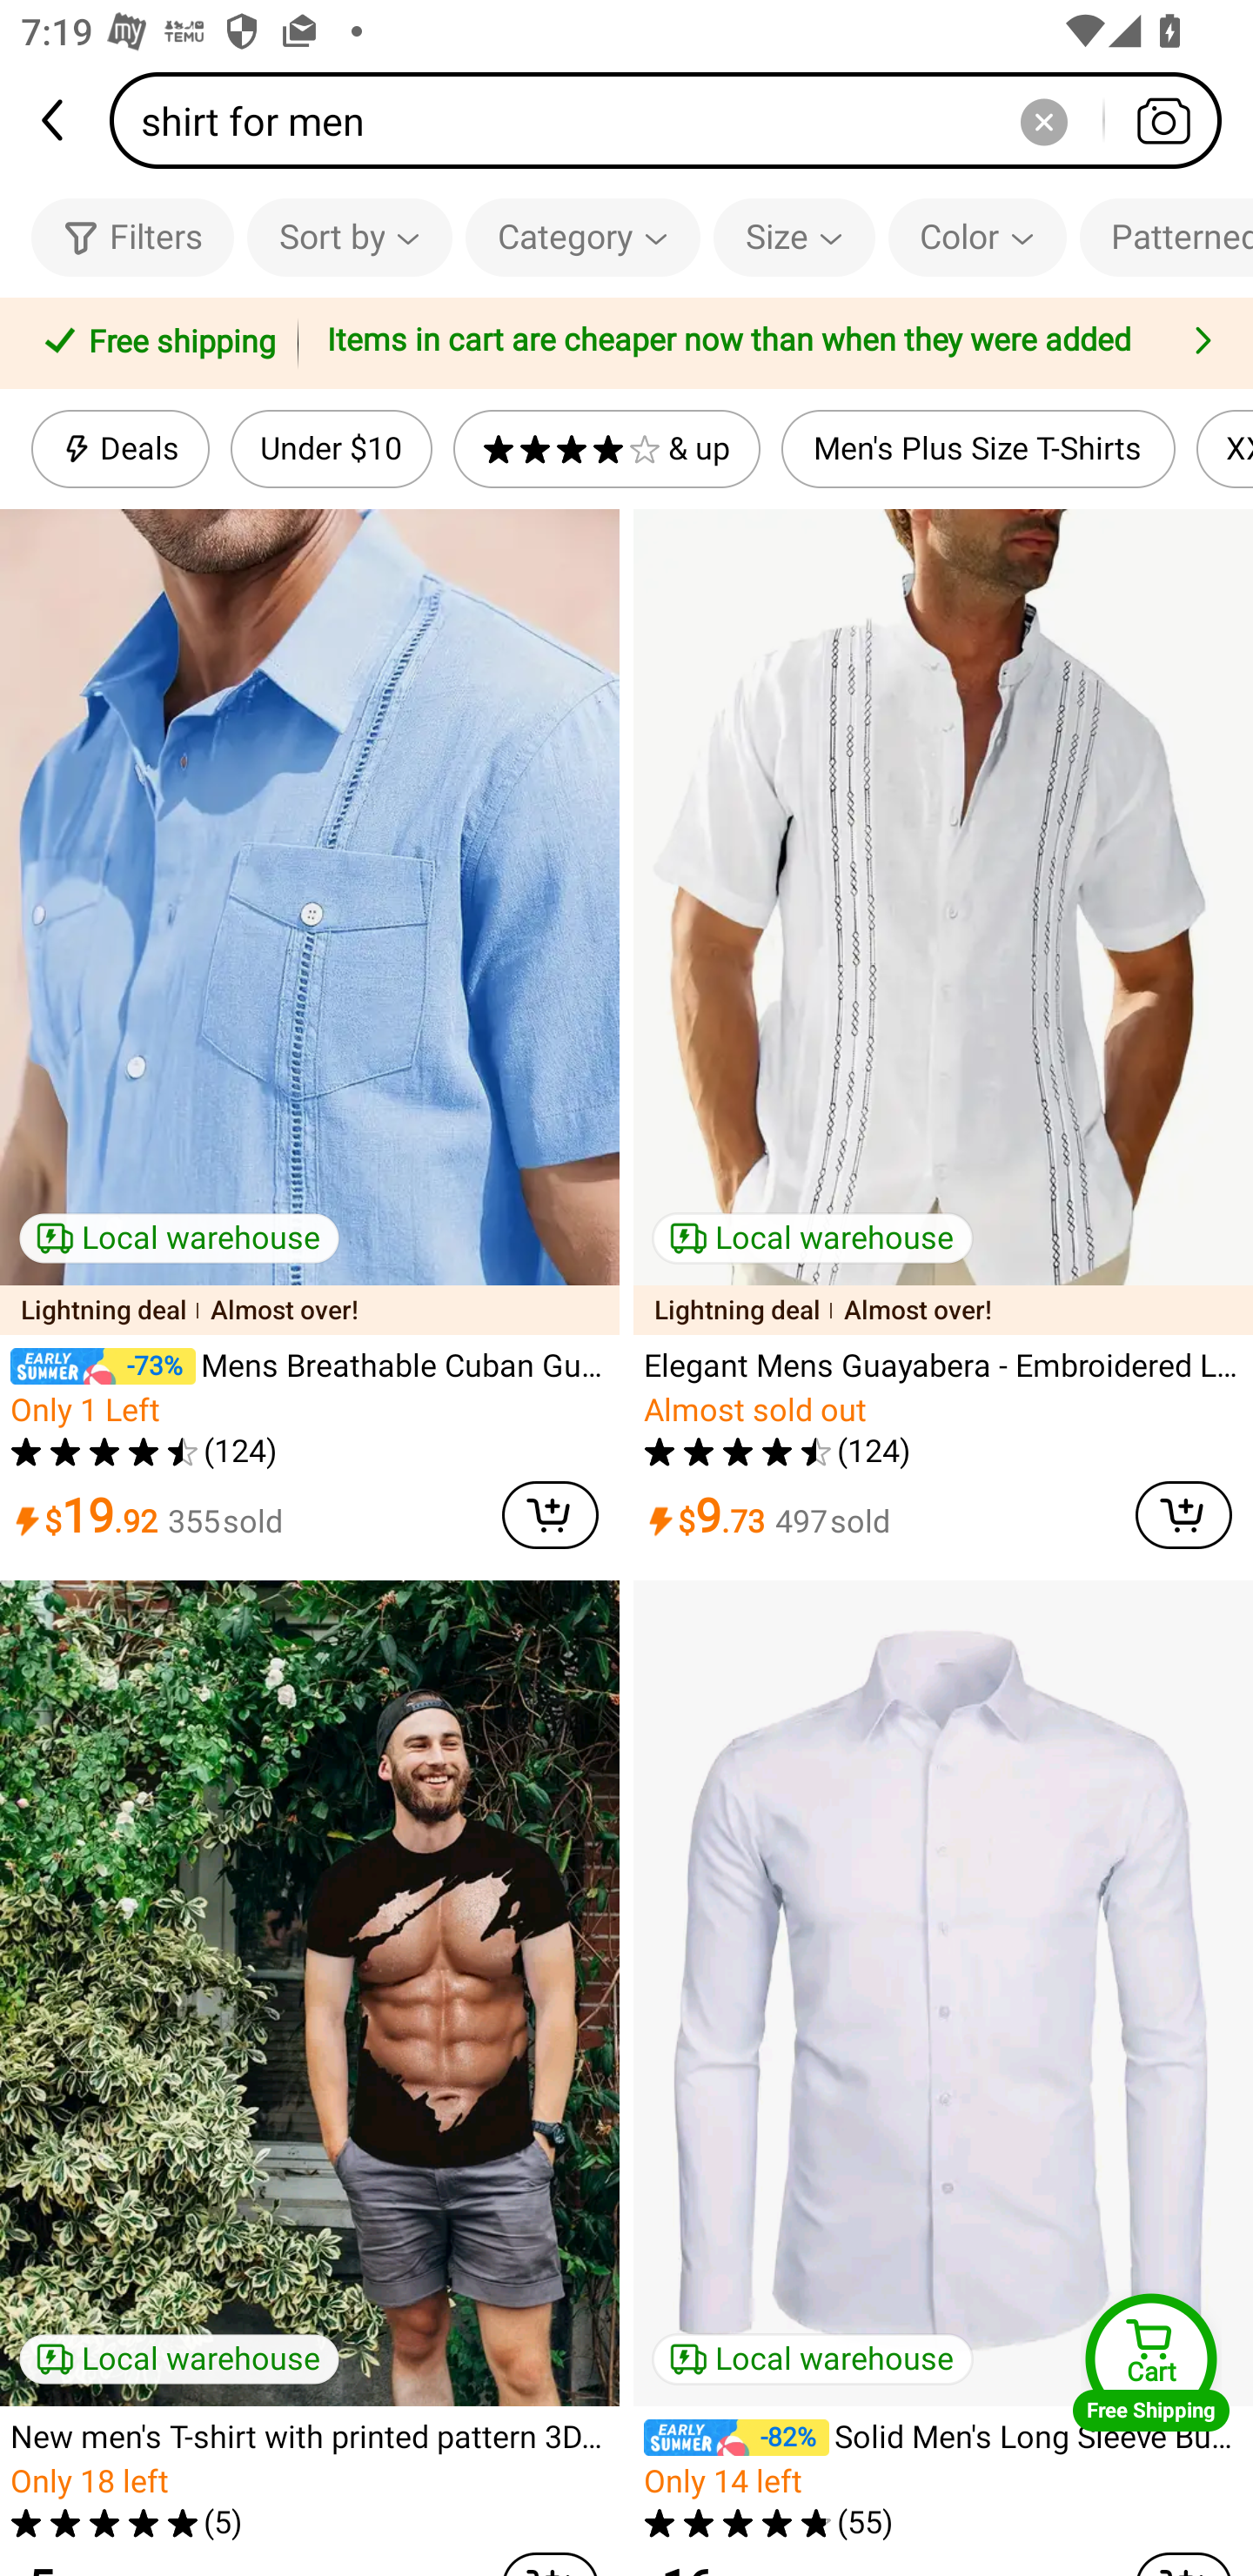  Describe the element at coordinates (349, 237) in the screenshot. I see `Sort by` at that location.